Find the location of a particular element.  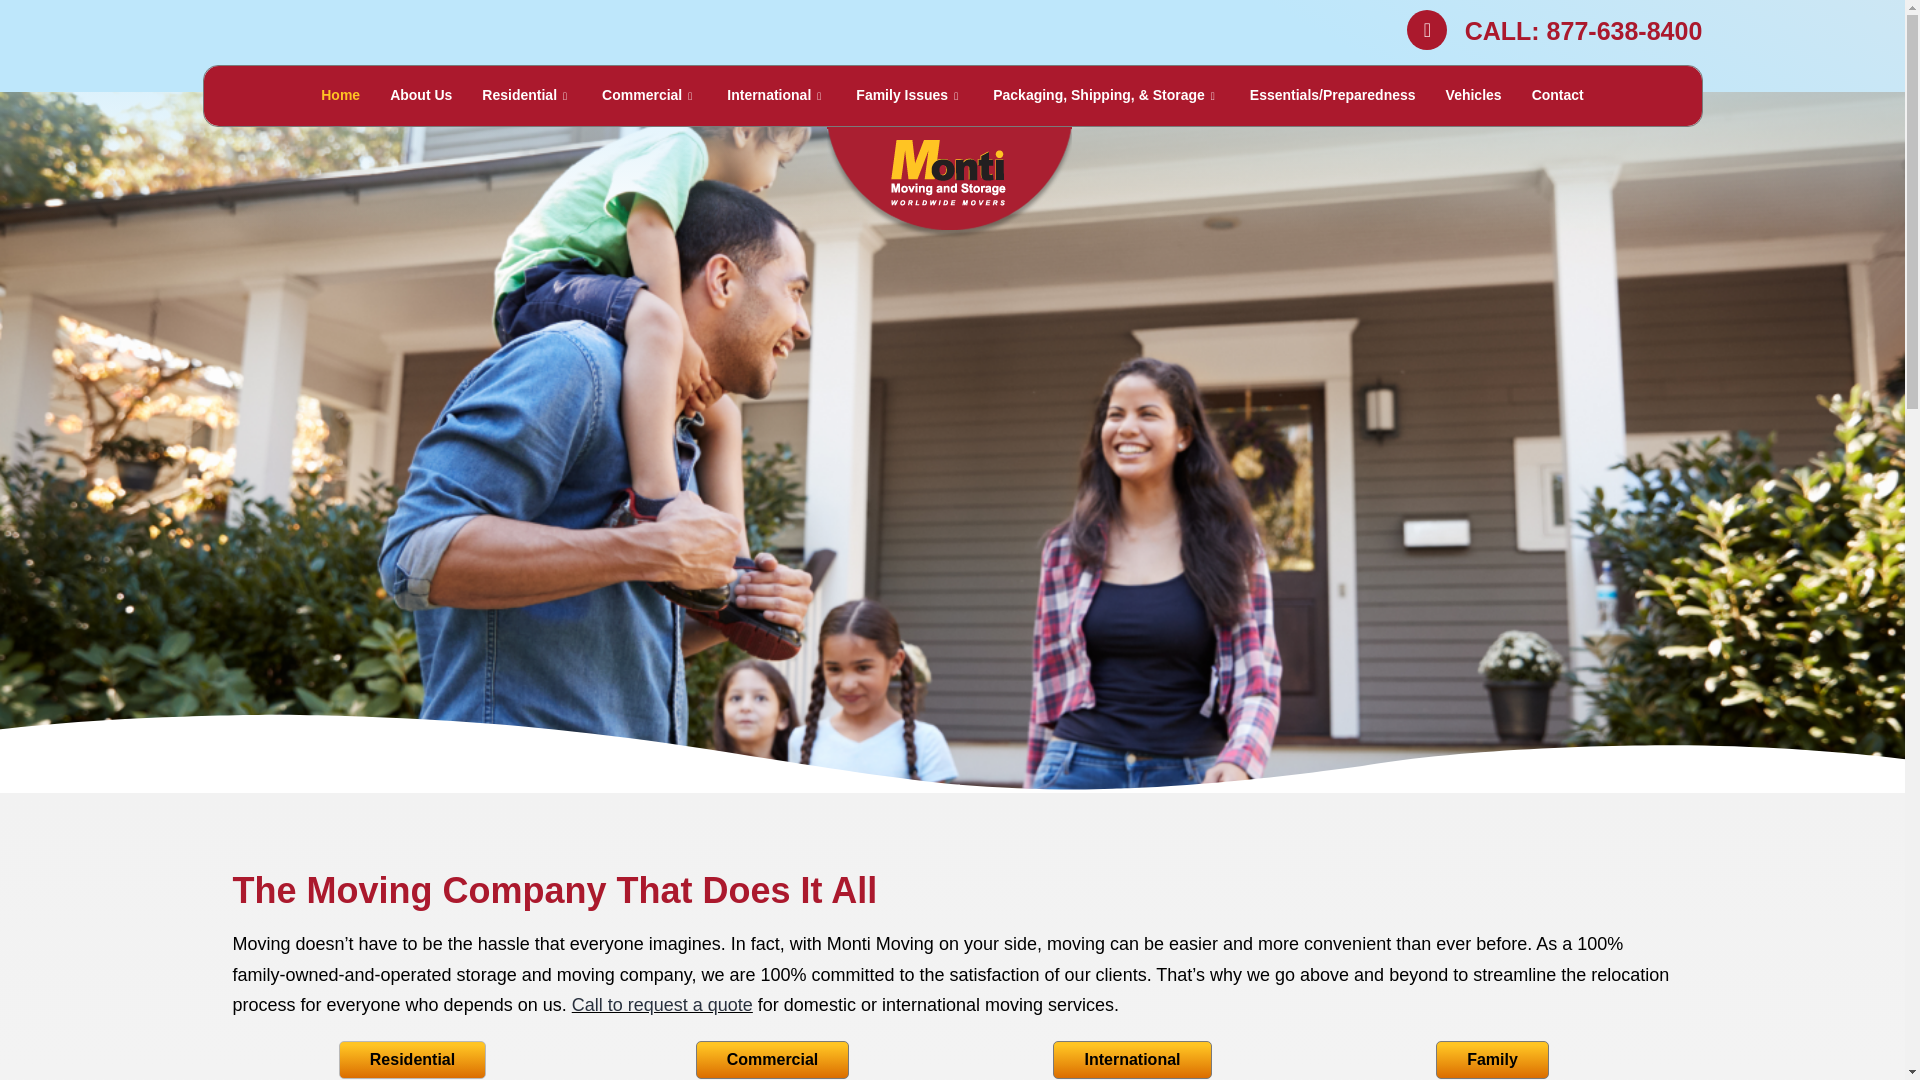

Residential is located at coordinates (526, 96).